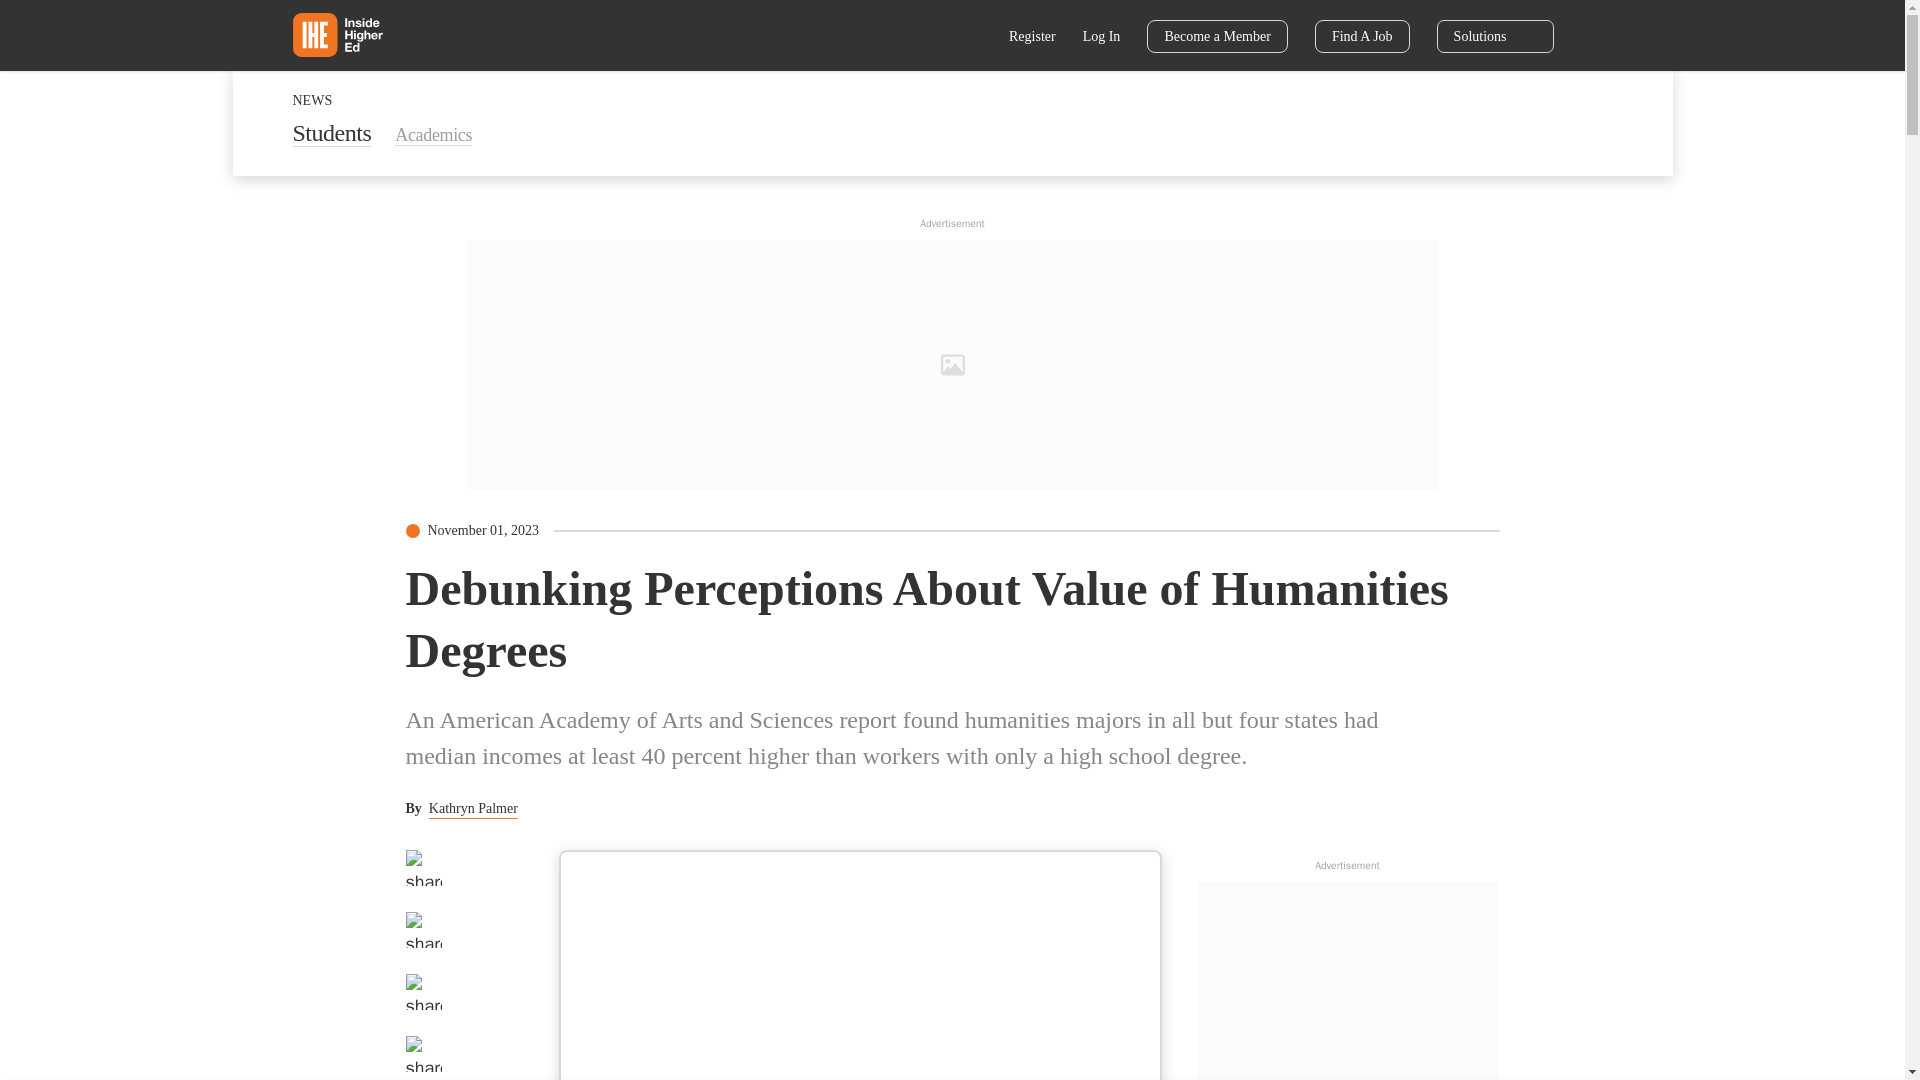 Image resolution: width=1920 pixels, height=1080 pixels. Describe the element at coordinates (971, 38) in the screenshot. I see `Search` at that location.